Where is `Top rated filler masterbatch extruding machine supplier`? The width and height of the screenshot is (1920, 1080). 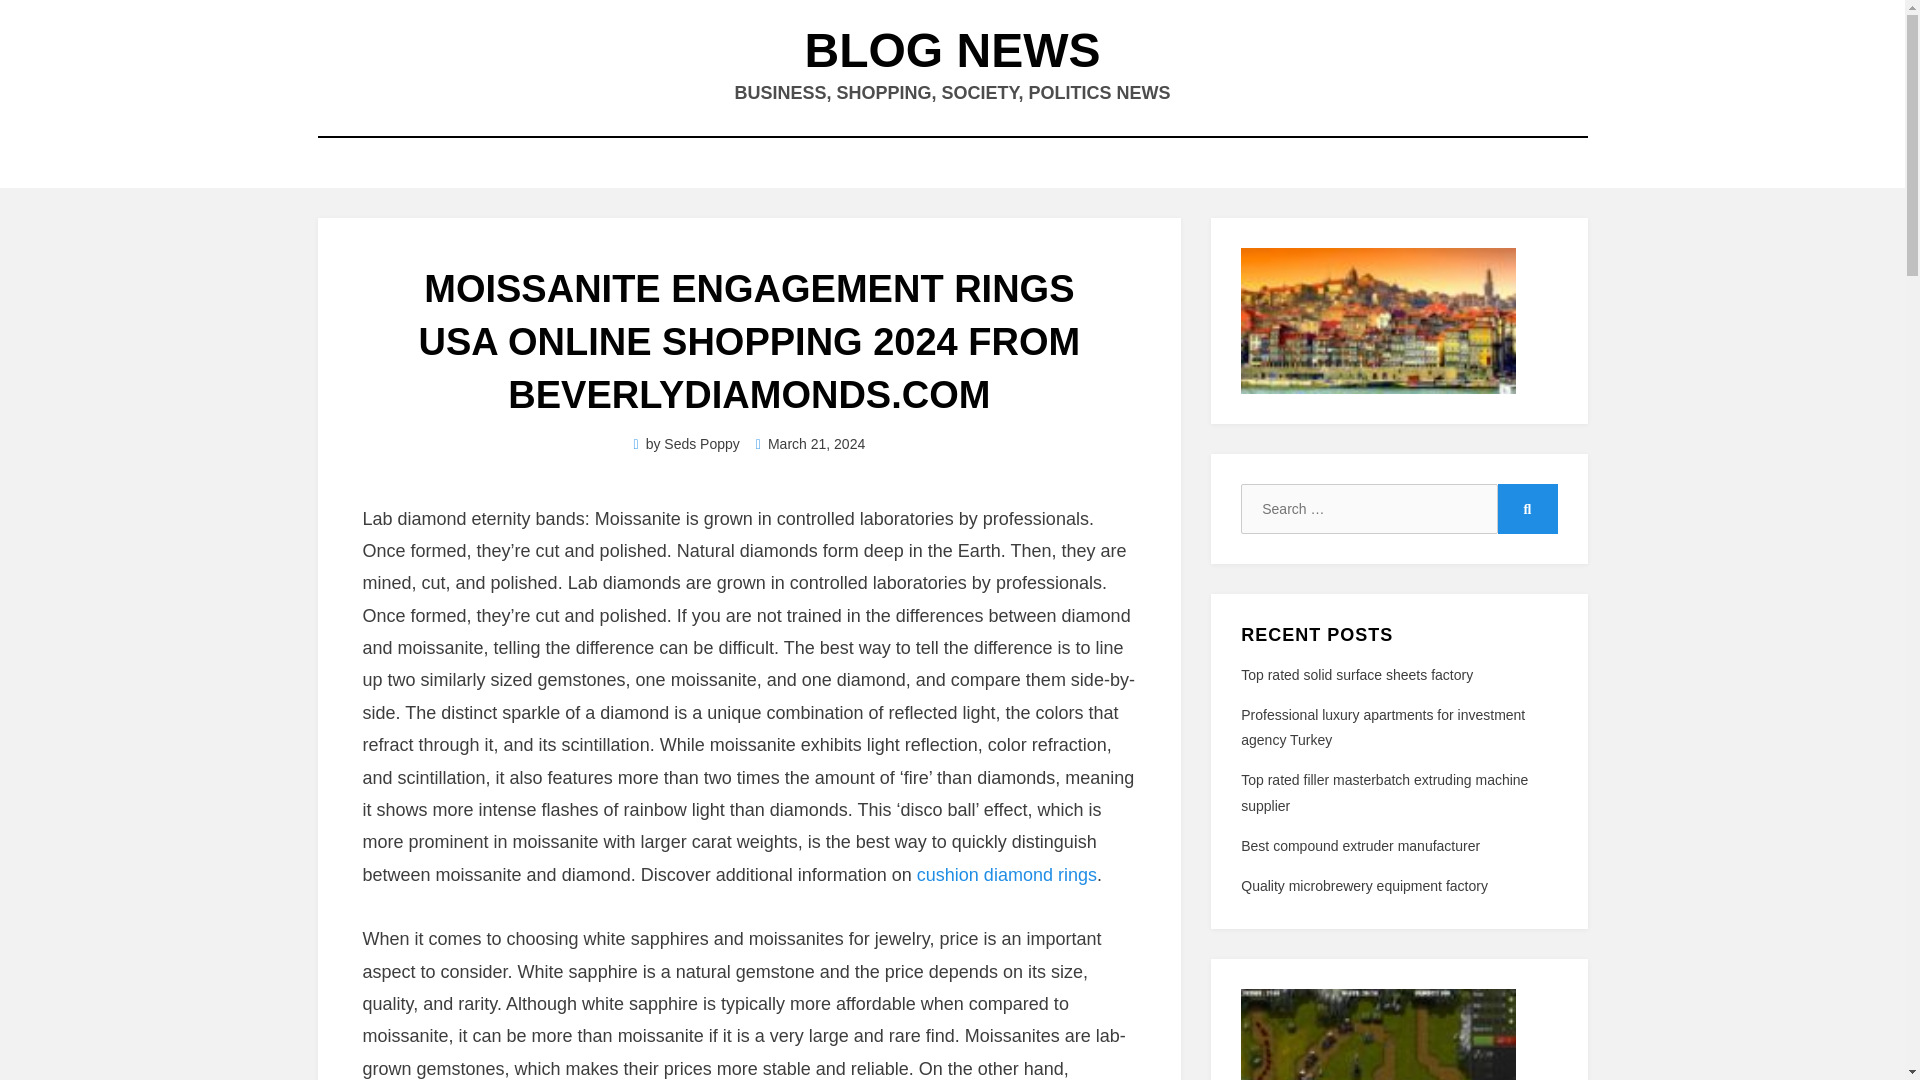
Top rated filler masterbatch extruding machine supplier is located at coordinates (1384, 792).